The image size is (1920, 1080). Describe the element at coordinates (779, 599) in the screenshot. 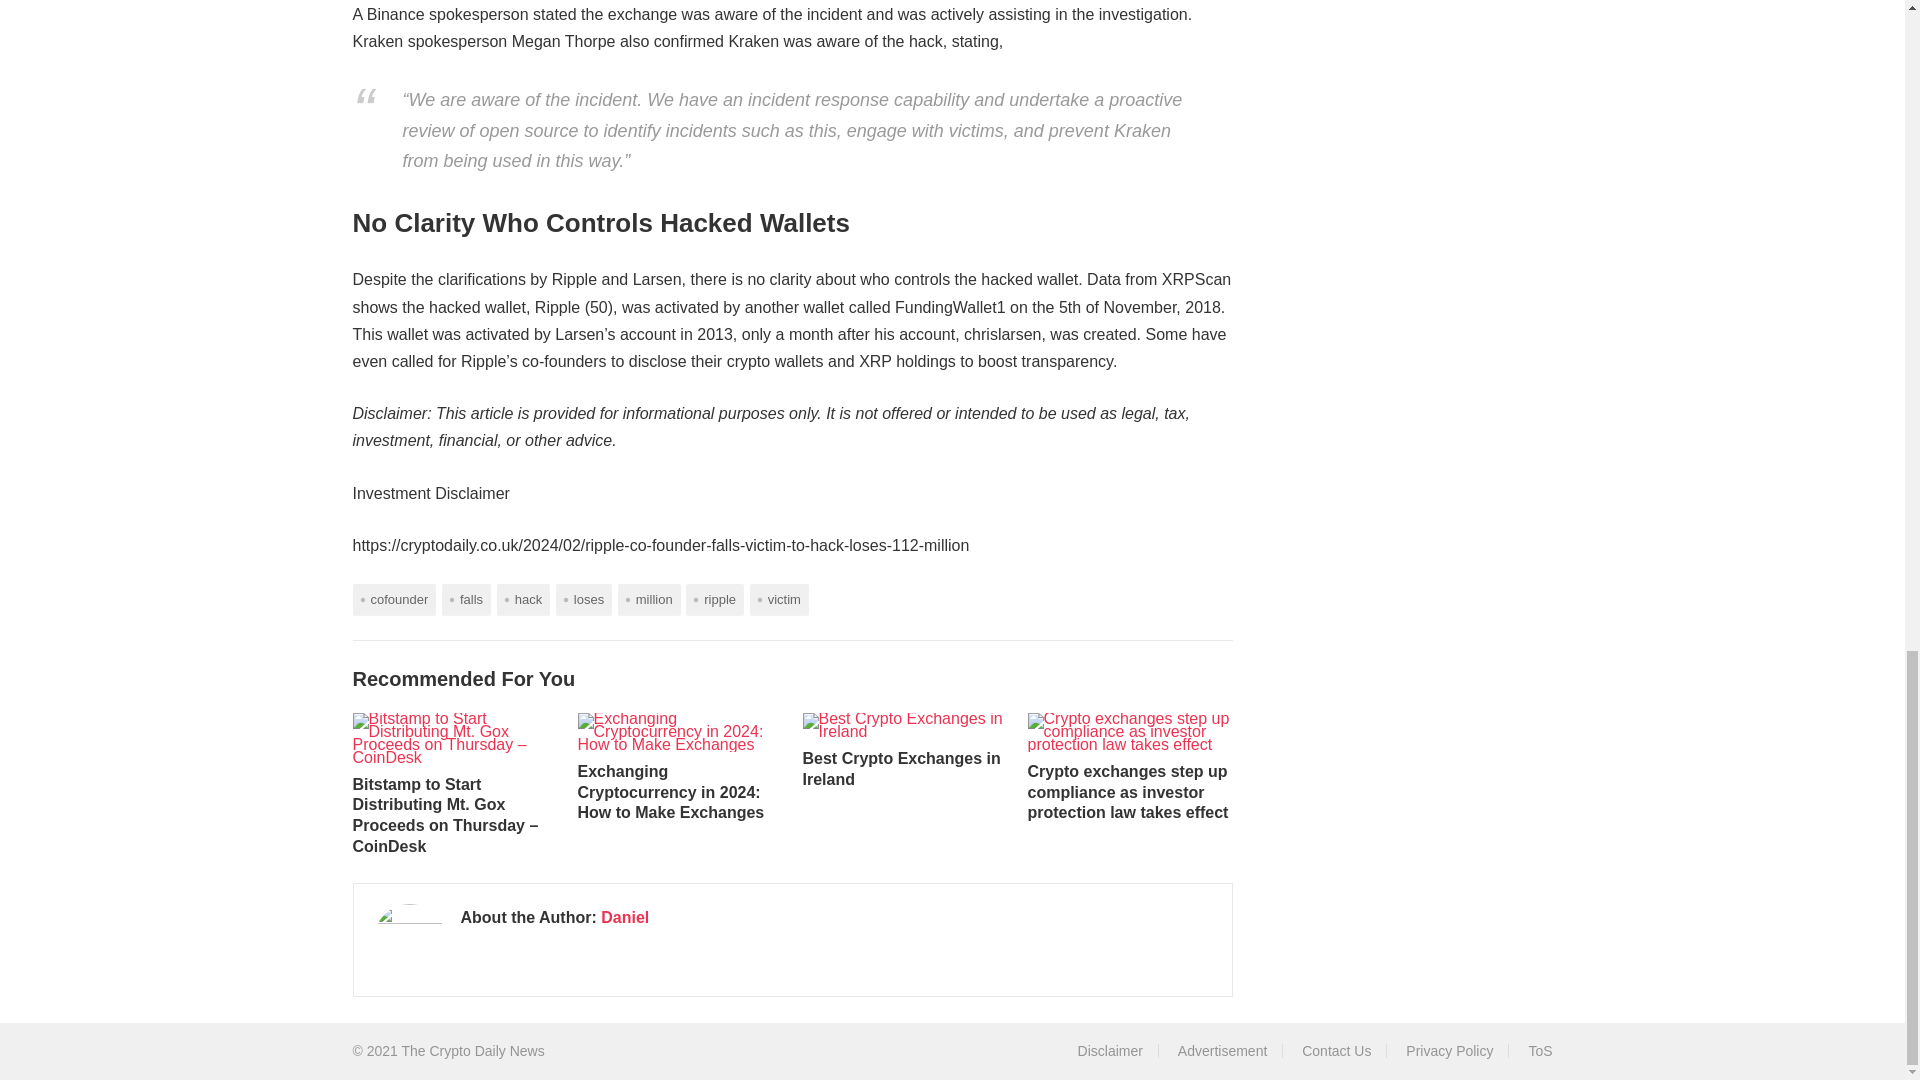

I see `victim` at that location.